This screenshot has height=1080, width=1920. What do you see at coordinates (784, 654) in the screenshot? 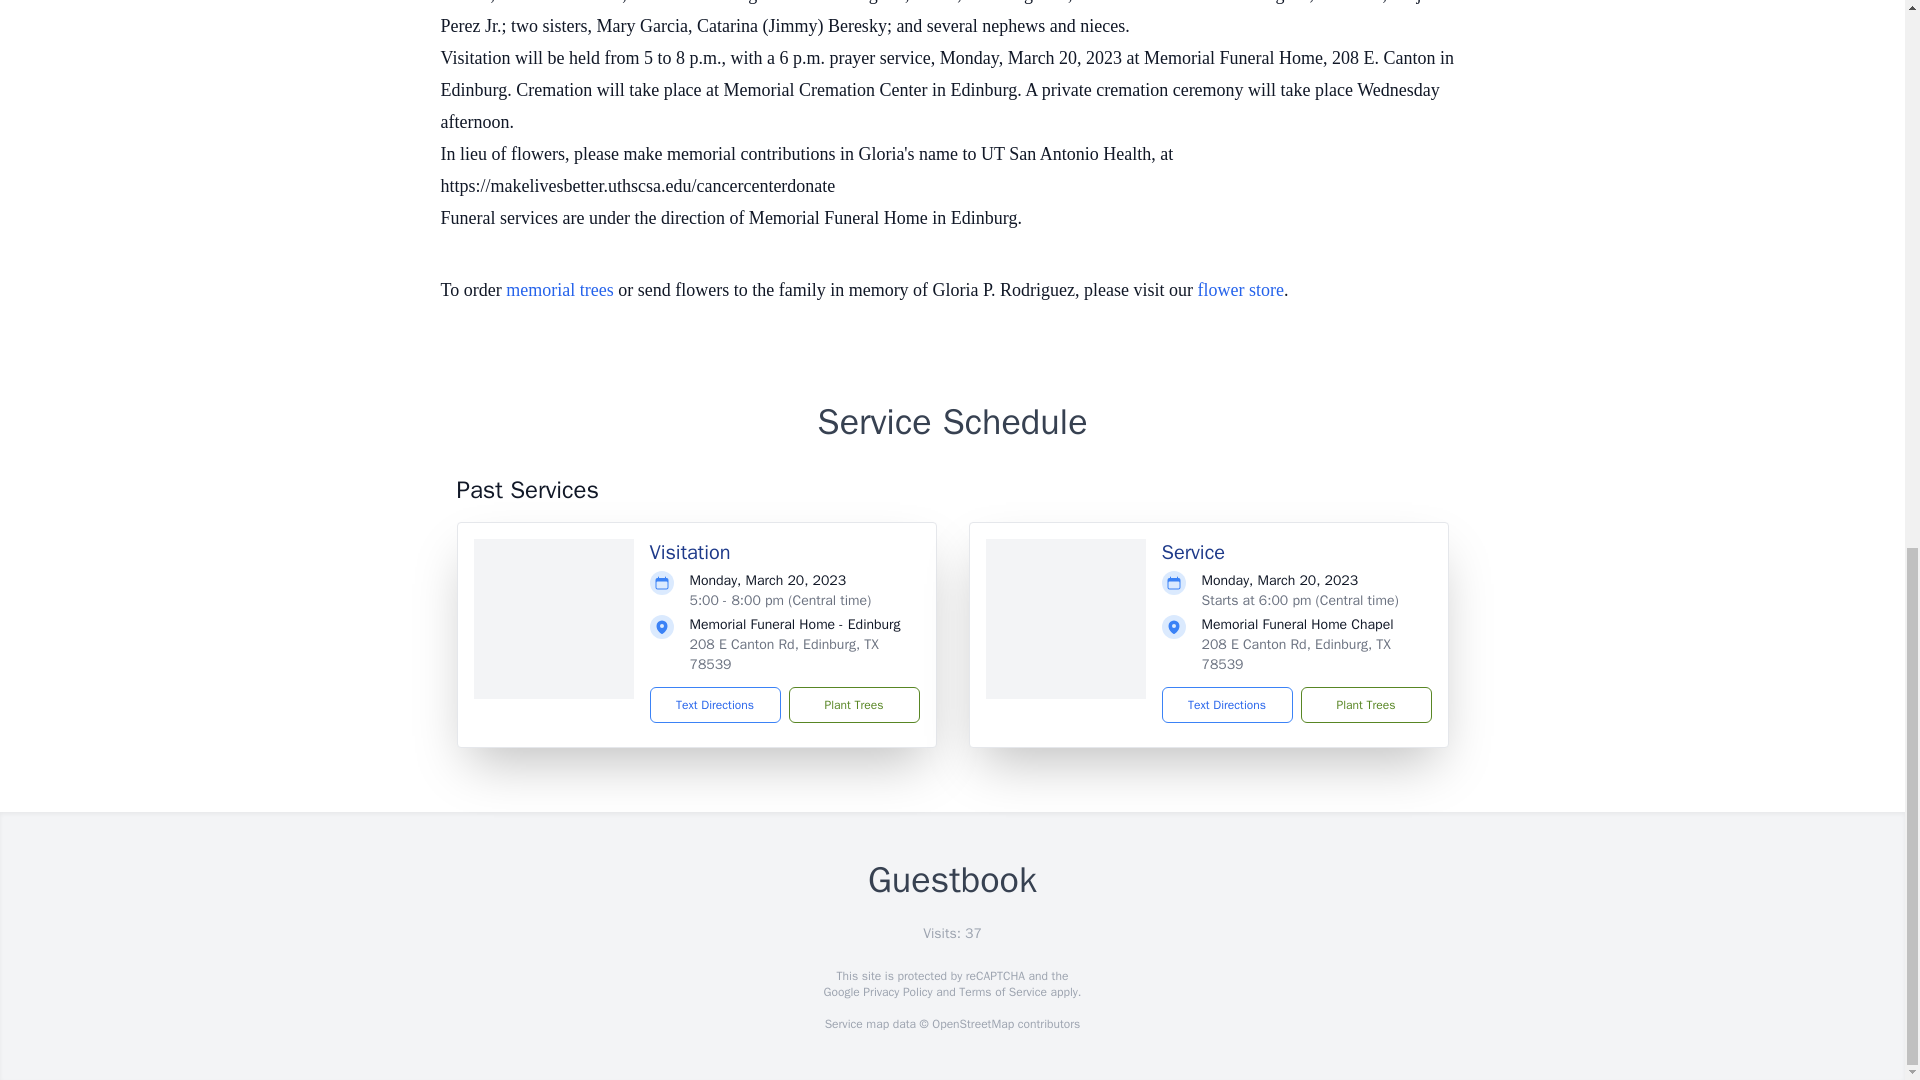
I see `208 E Canton Rd, Edinburg, TX 78539` at bounding box center [784, 654].